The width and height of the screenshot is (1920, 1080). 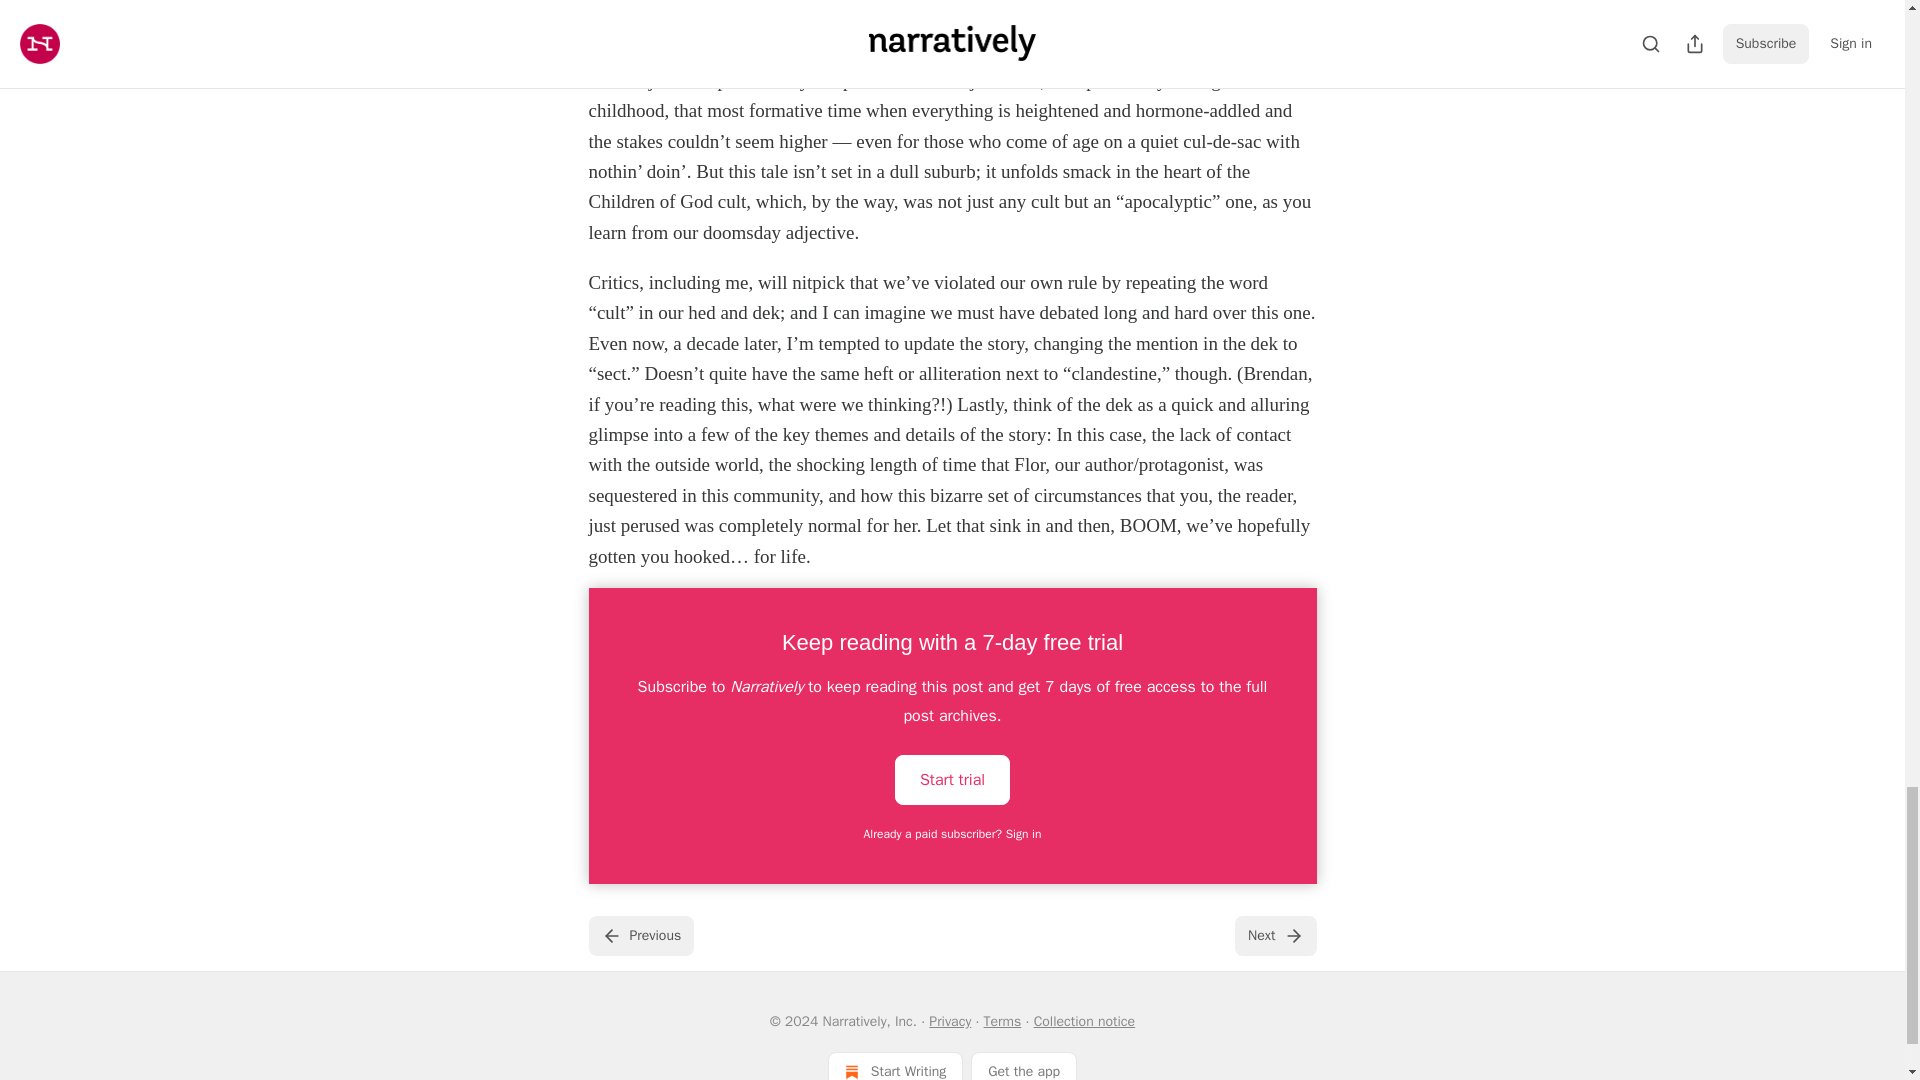 I want to click on Terms, so click(x=1002, y=1022).